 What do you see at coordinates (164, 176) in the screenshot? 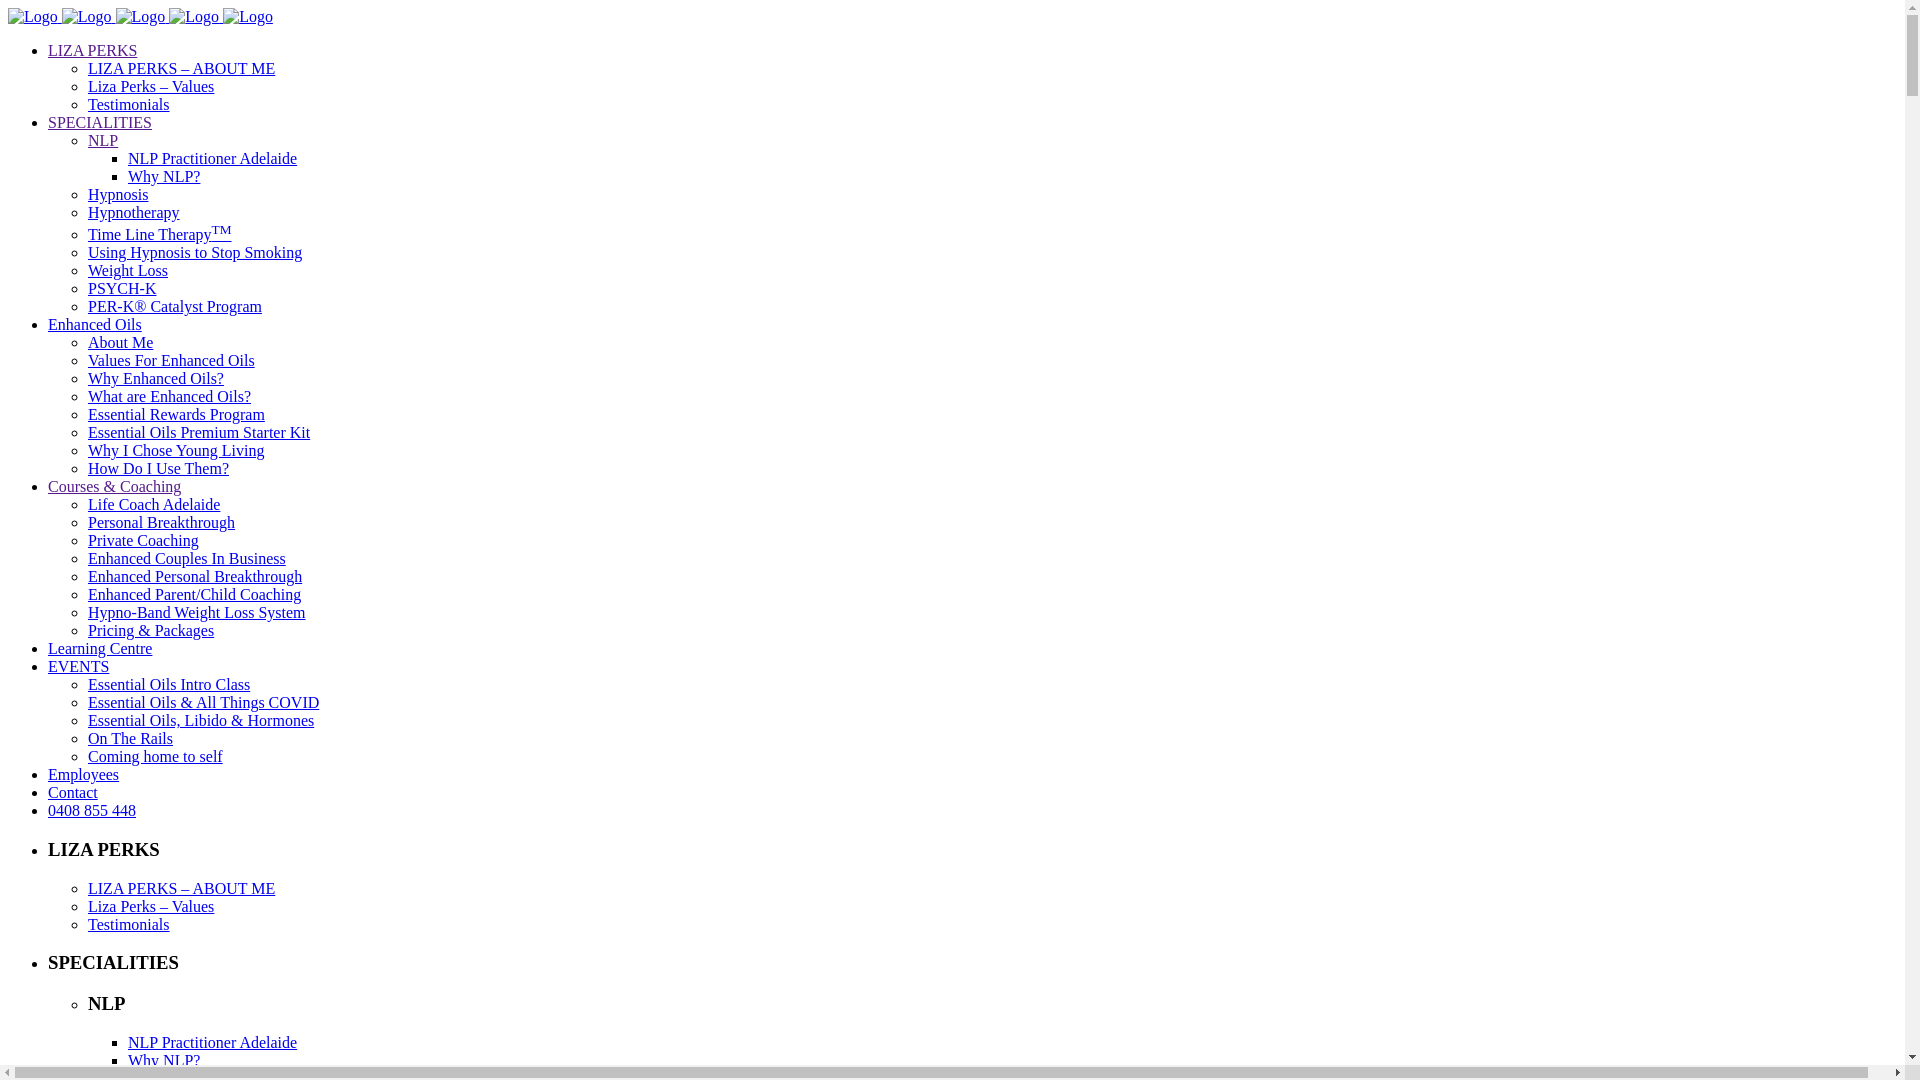
I see `Why NLP?` at bounding box center [164, 176].